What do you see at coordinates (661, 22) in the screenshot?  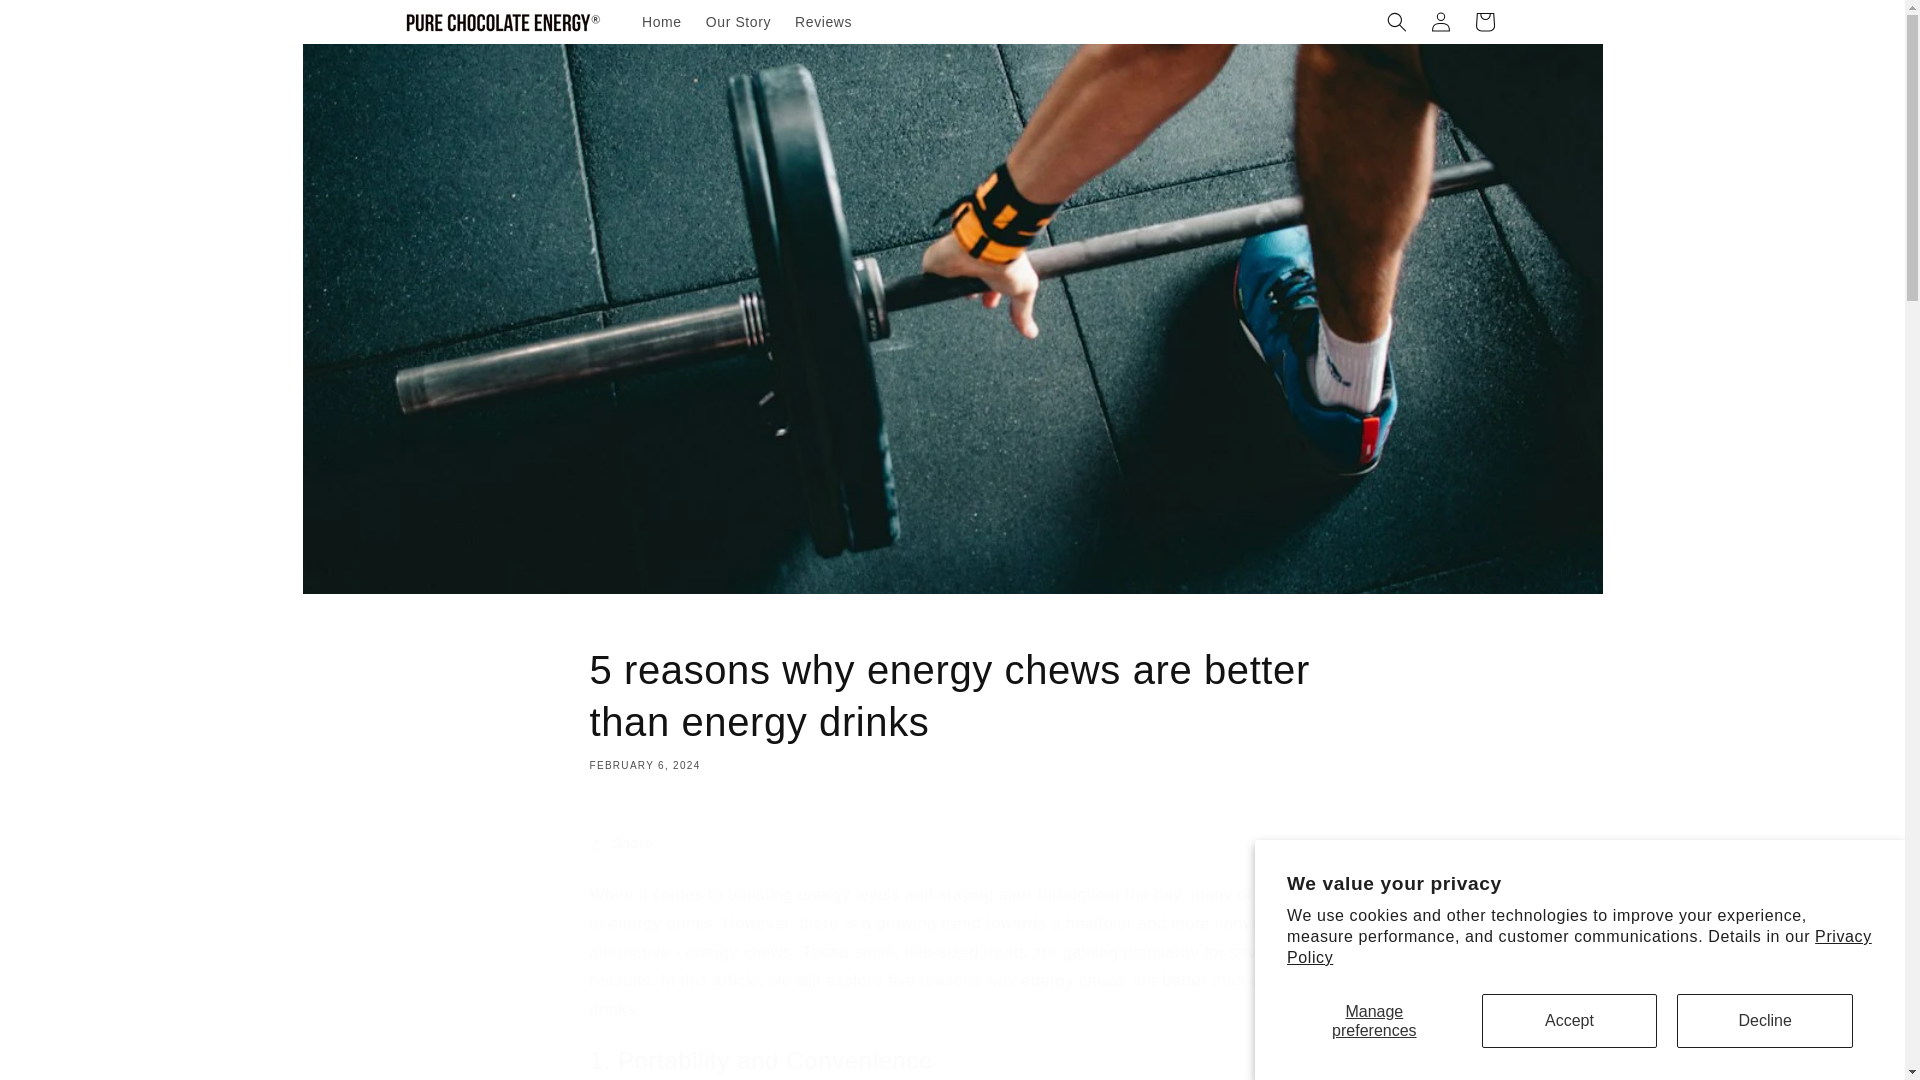 I see `Home` at bounding box center [661, 22].